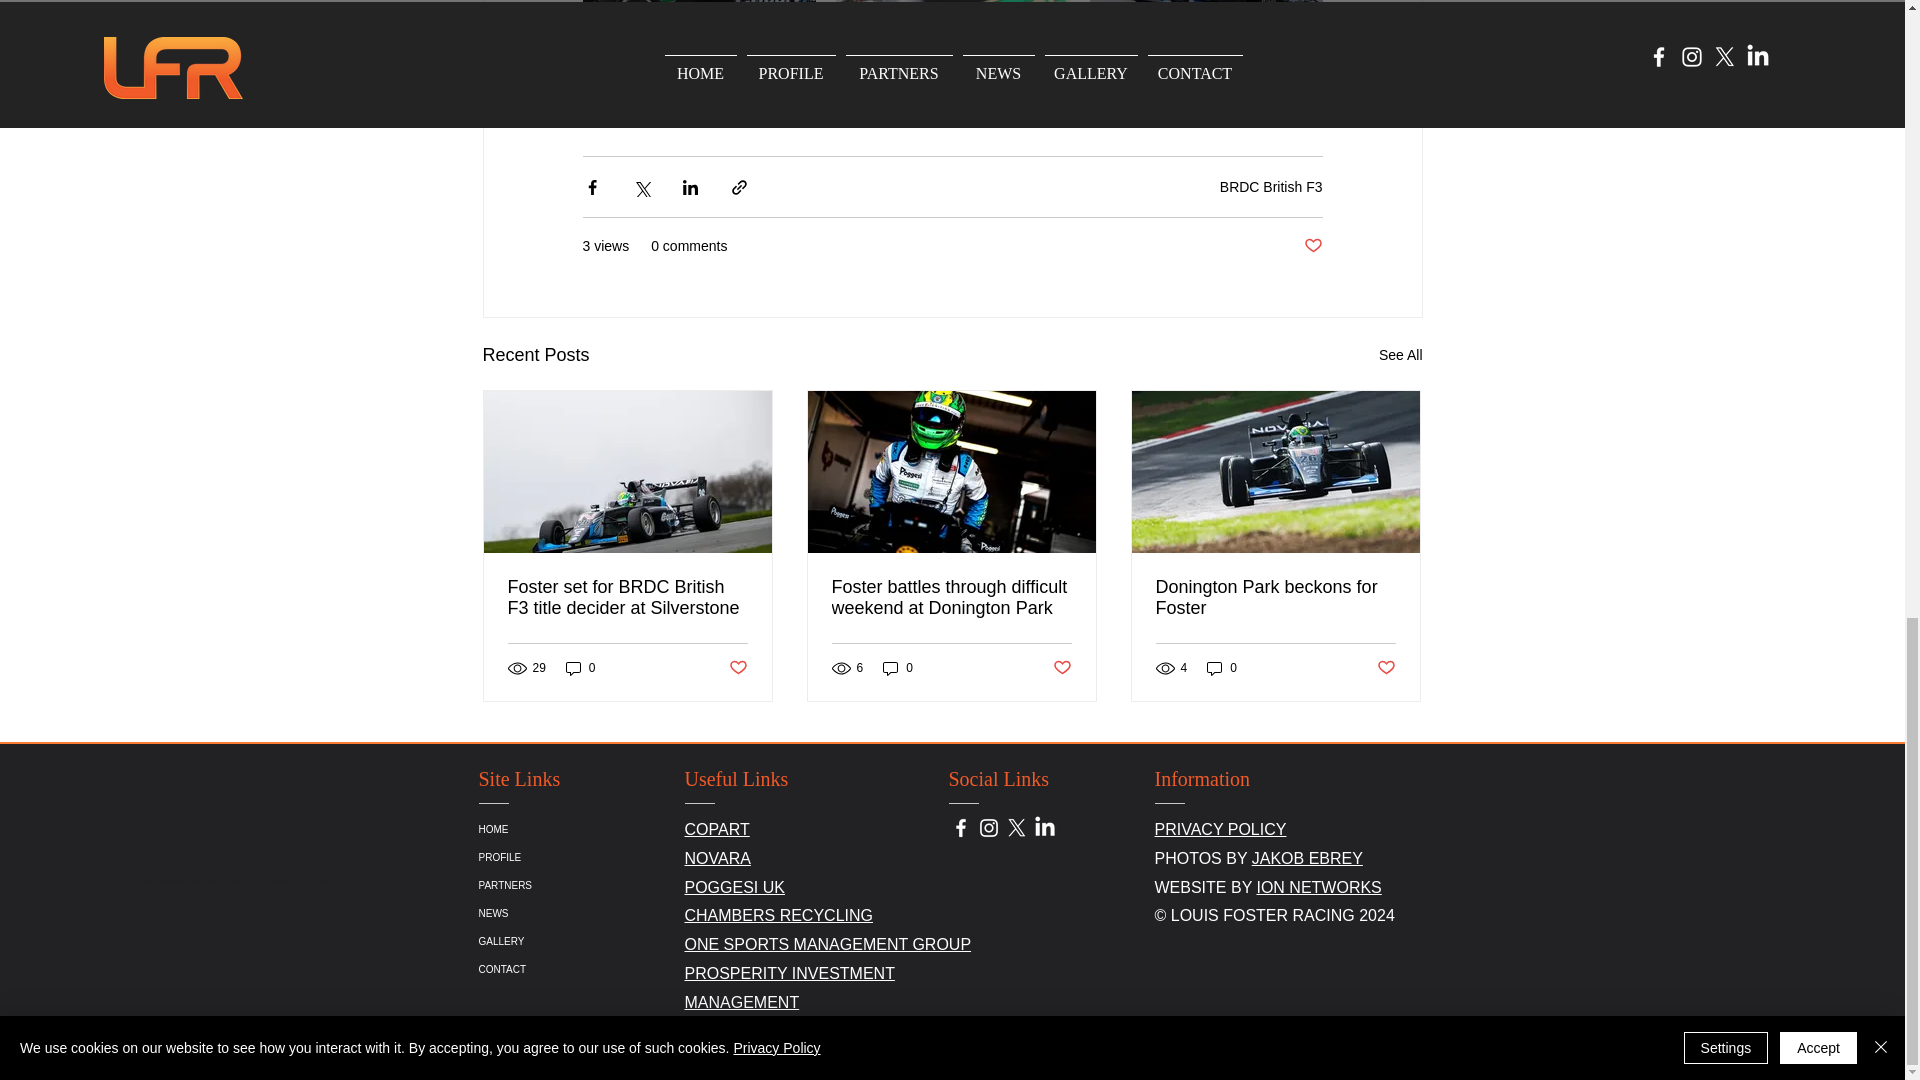 The width and height of the screenshot is (1920, 1080). Describe the element at coordinates (590, 857) in the screenshot. I see `PROFILE` at that location.